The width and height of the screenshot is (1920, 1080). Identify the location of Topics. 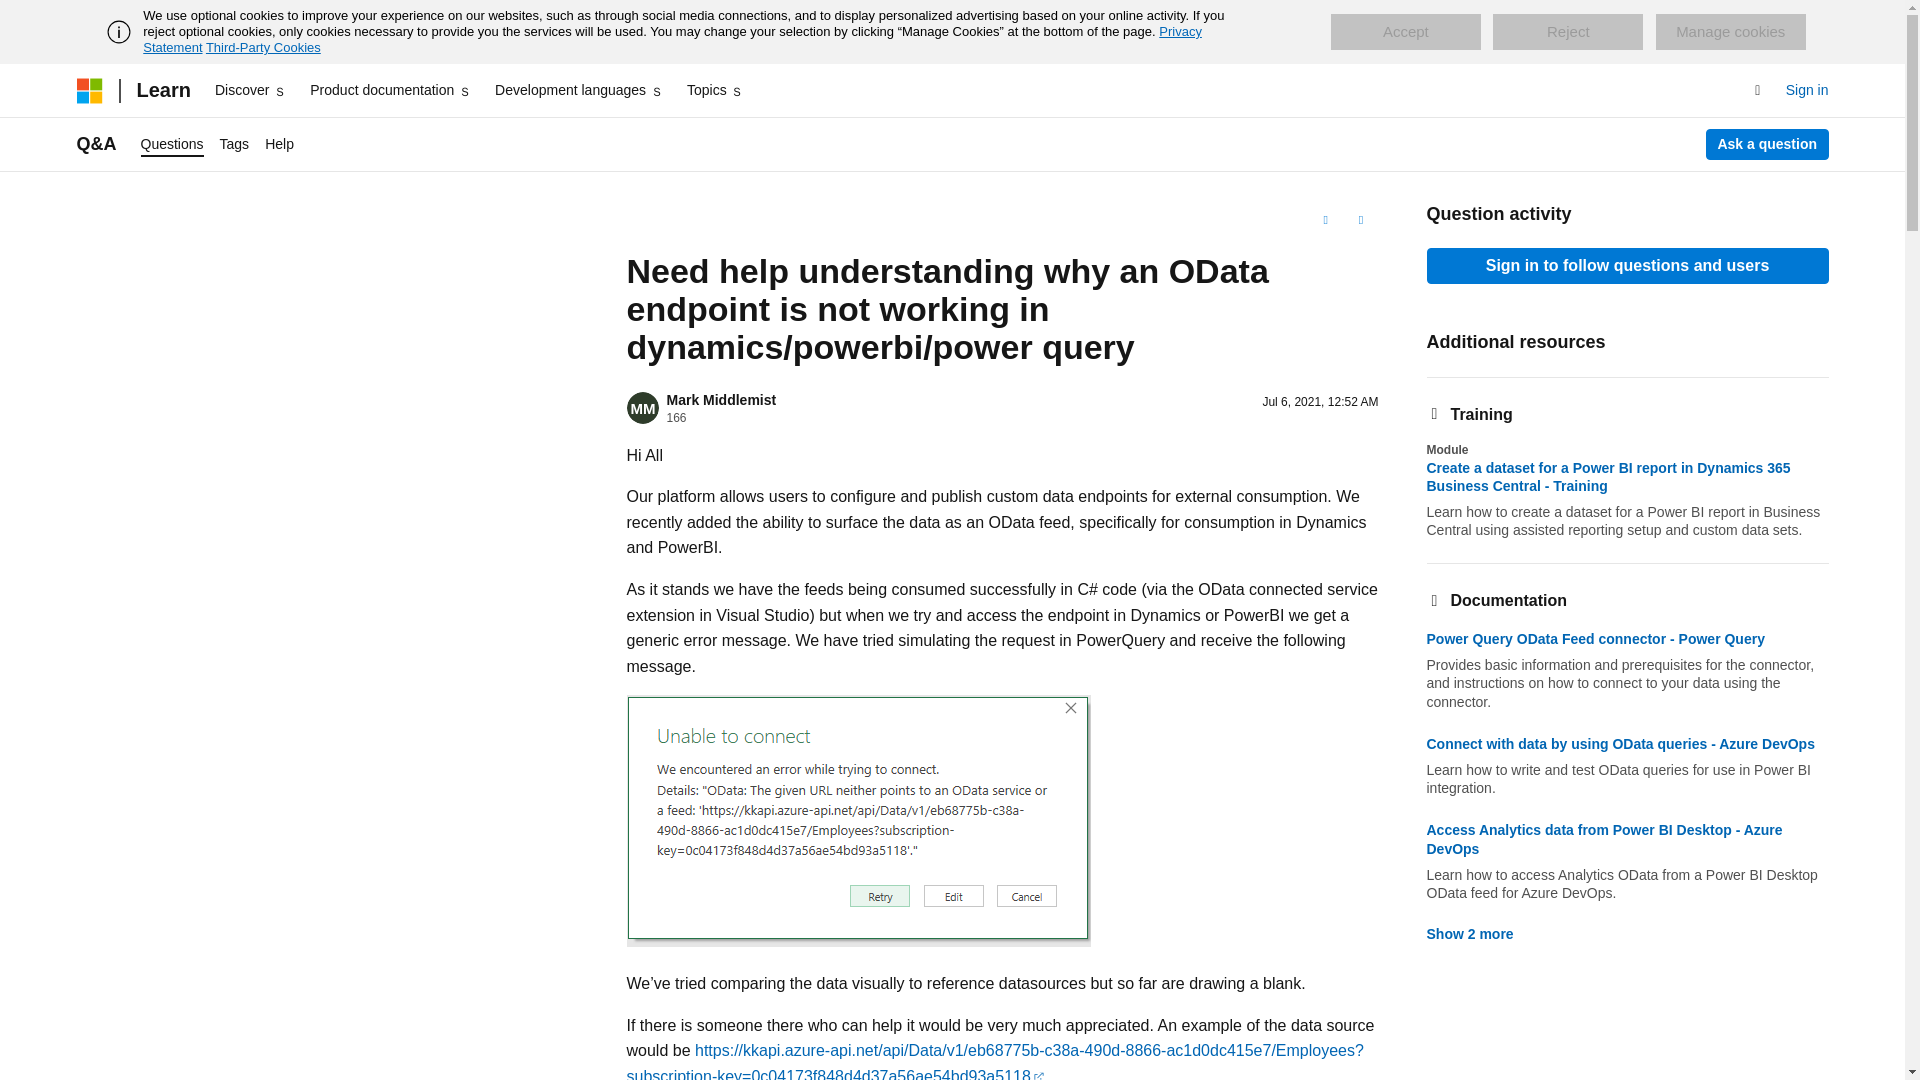
(716, 90).